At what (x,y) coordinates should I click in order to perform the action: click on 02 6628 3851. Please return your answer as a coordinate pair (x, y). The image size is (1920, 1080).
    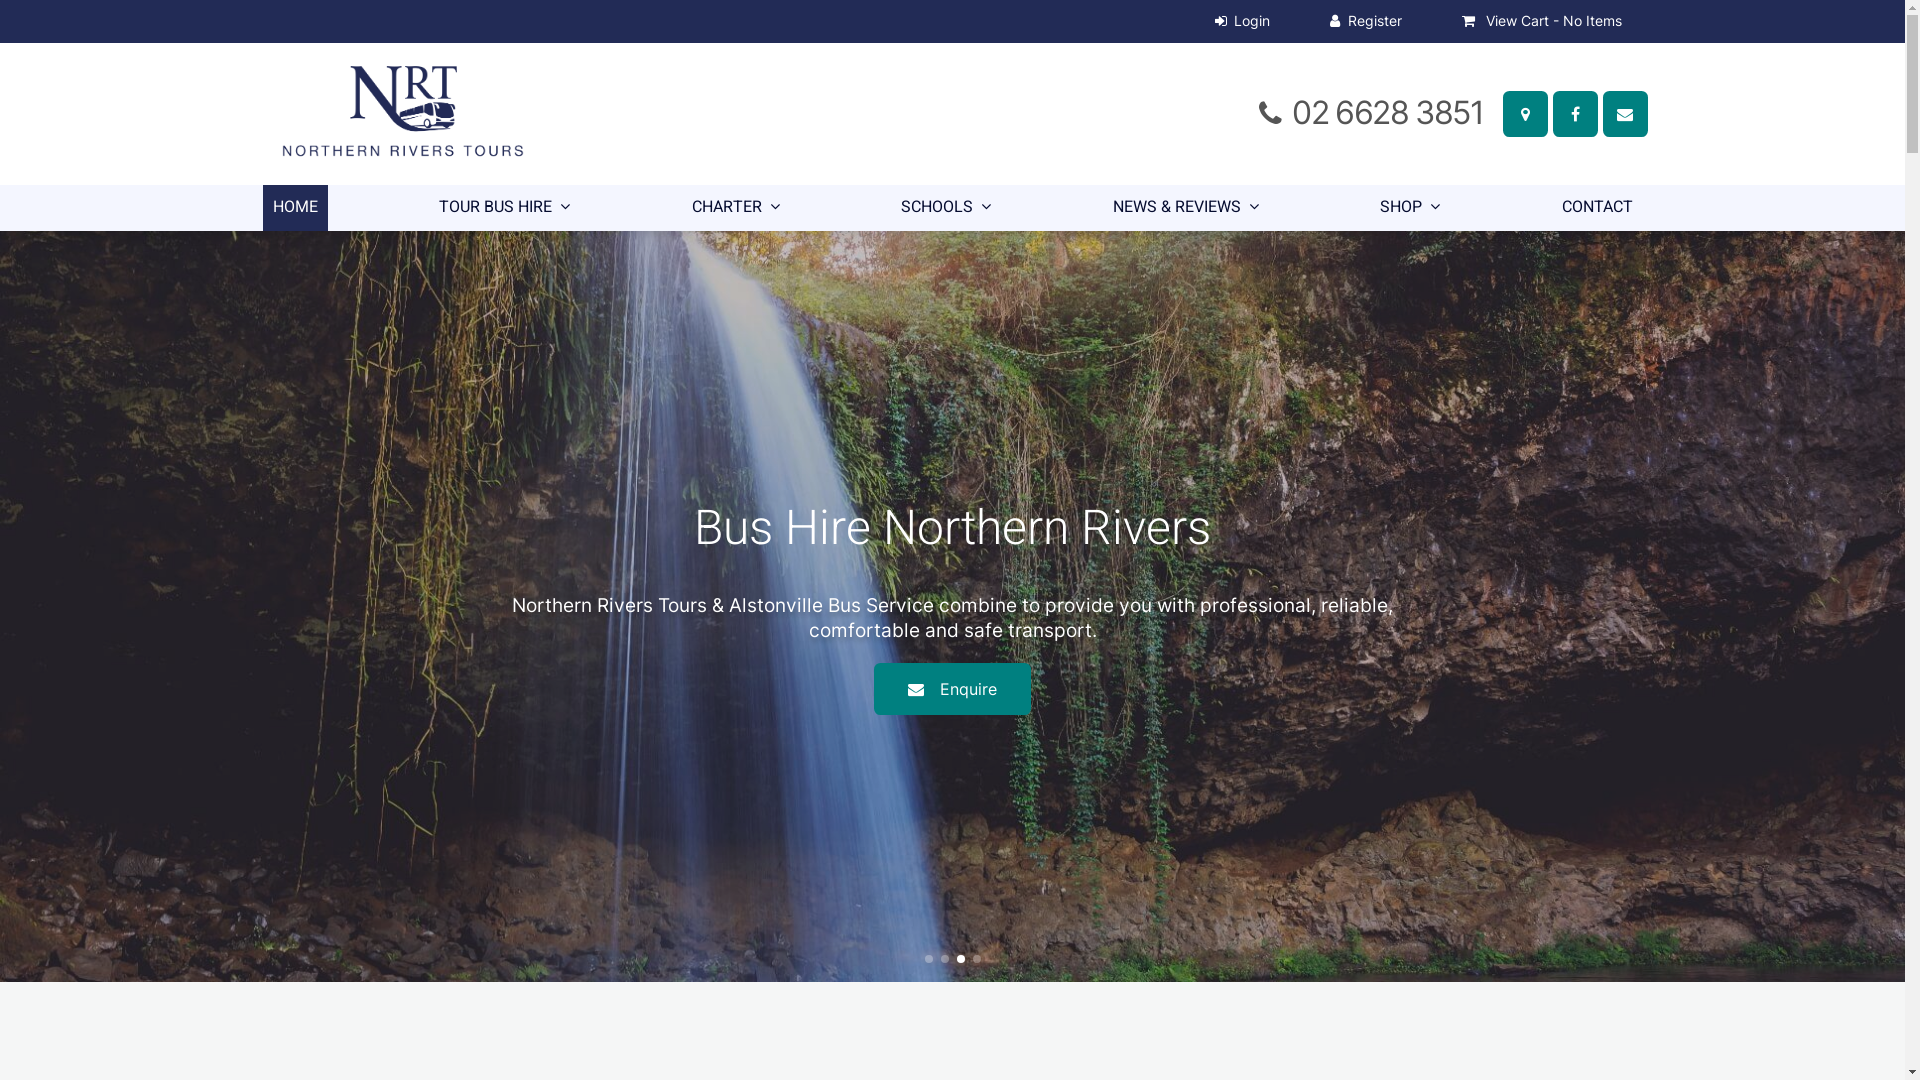
    Looking at the image, I should click on (1388, 112).